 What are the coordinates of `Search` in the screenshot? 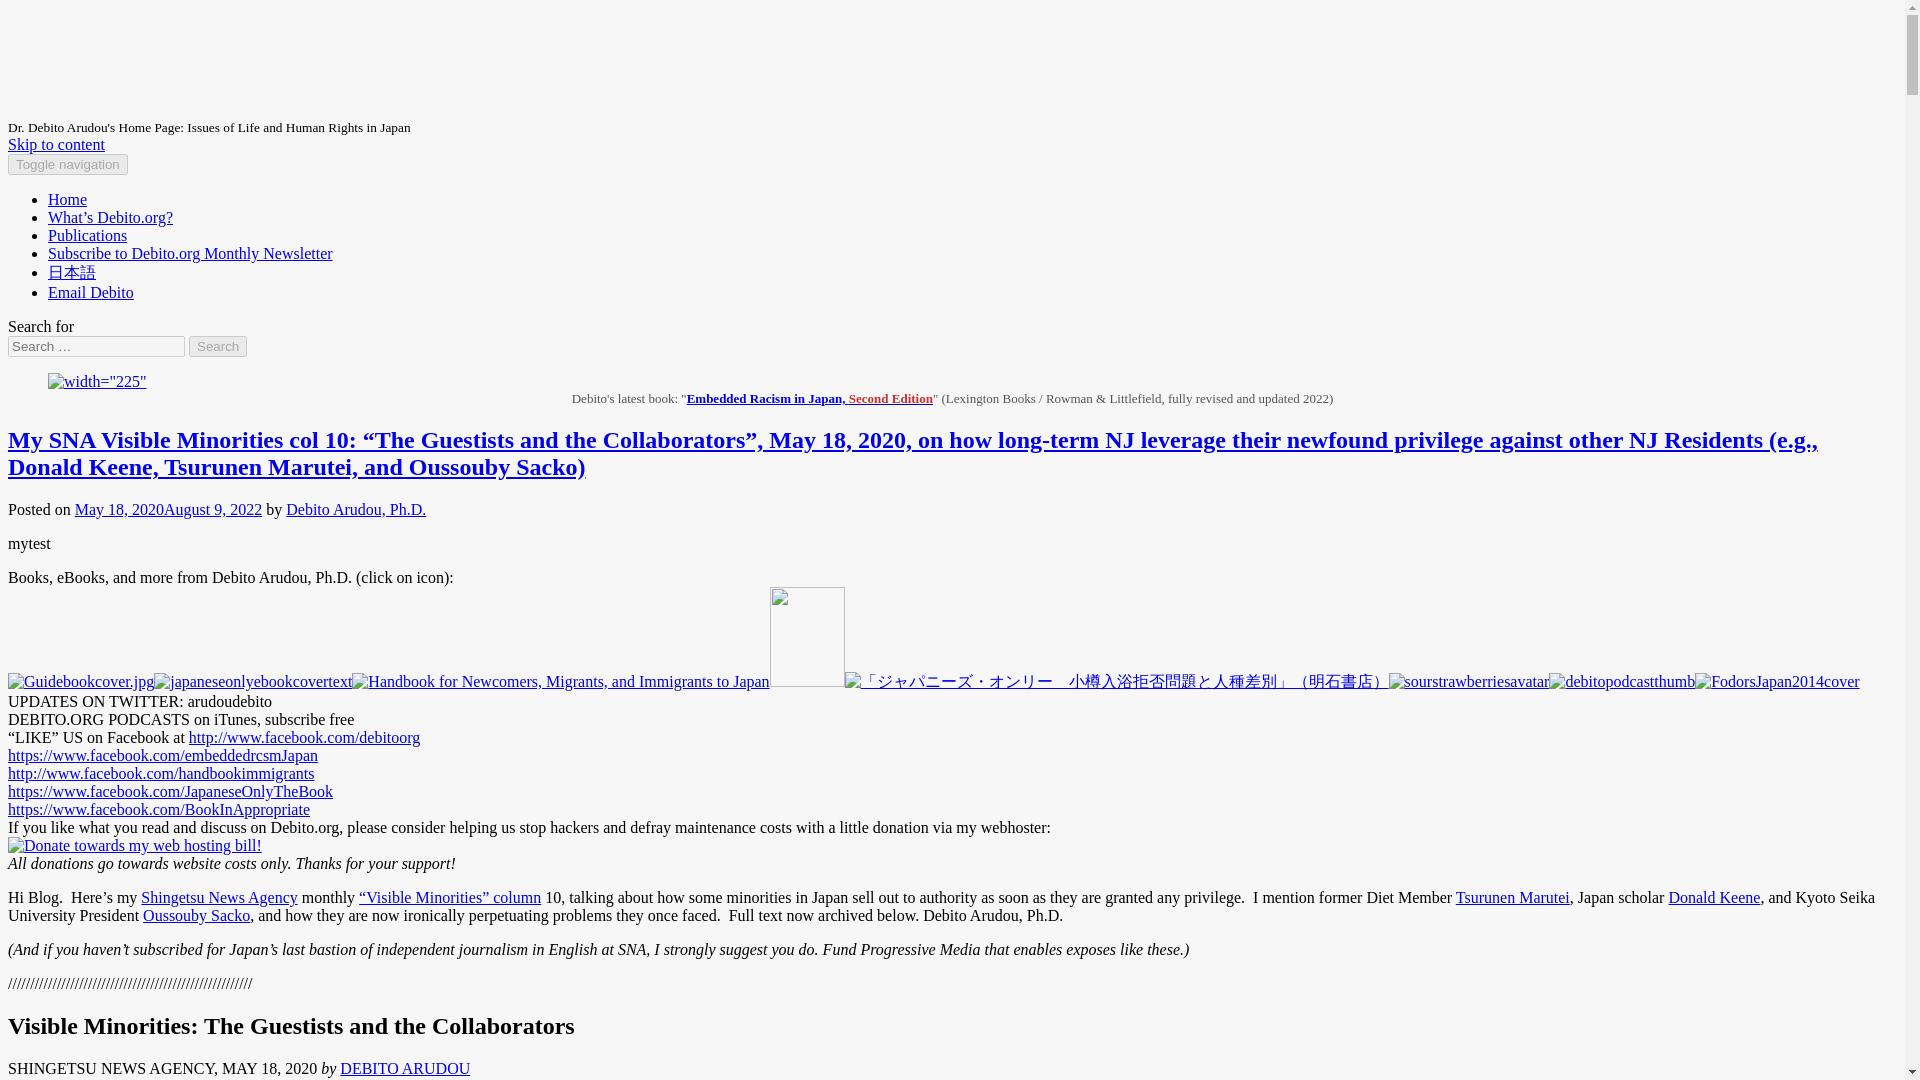 It's located at (218, 346).